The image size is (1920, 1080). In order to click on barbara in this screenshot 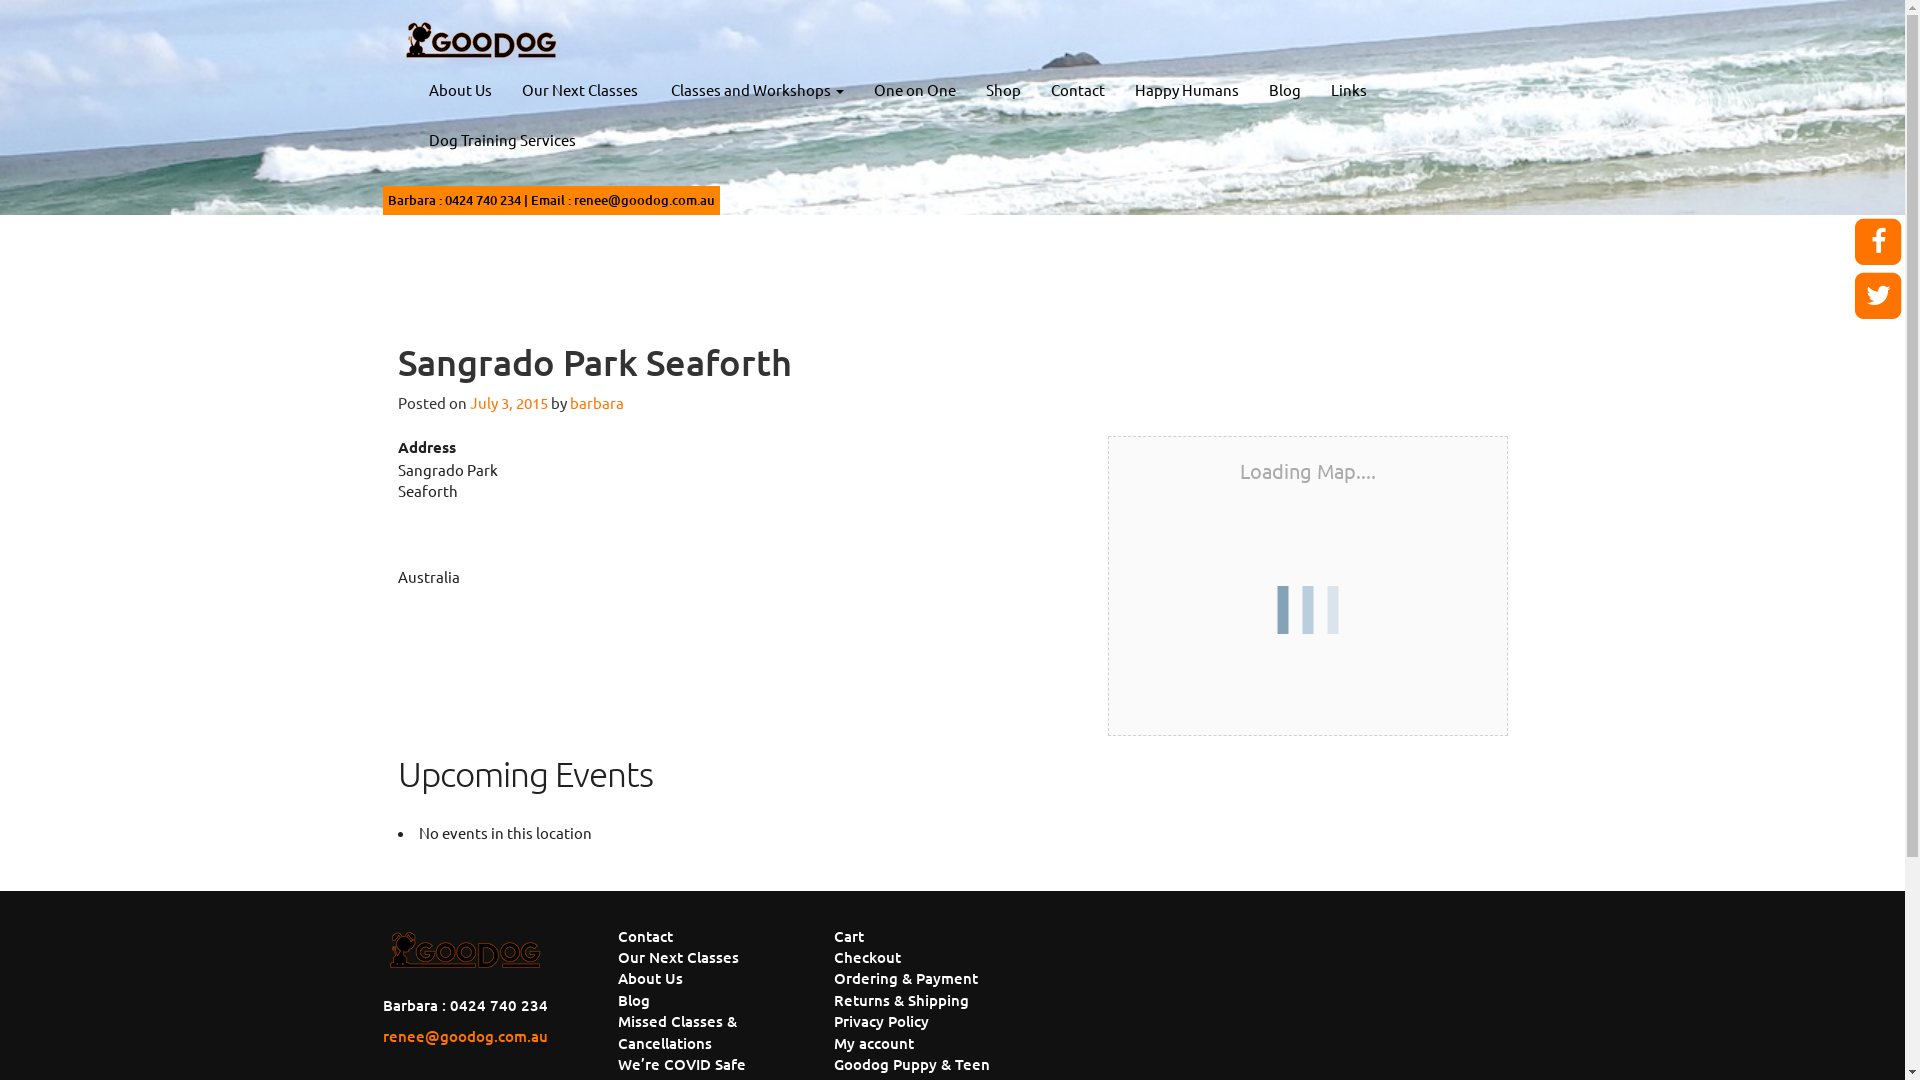, I will do `click(597, 402)`.